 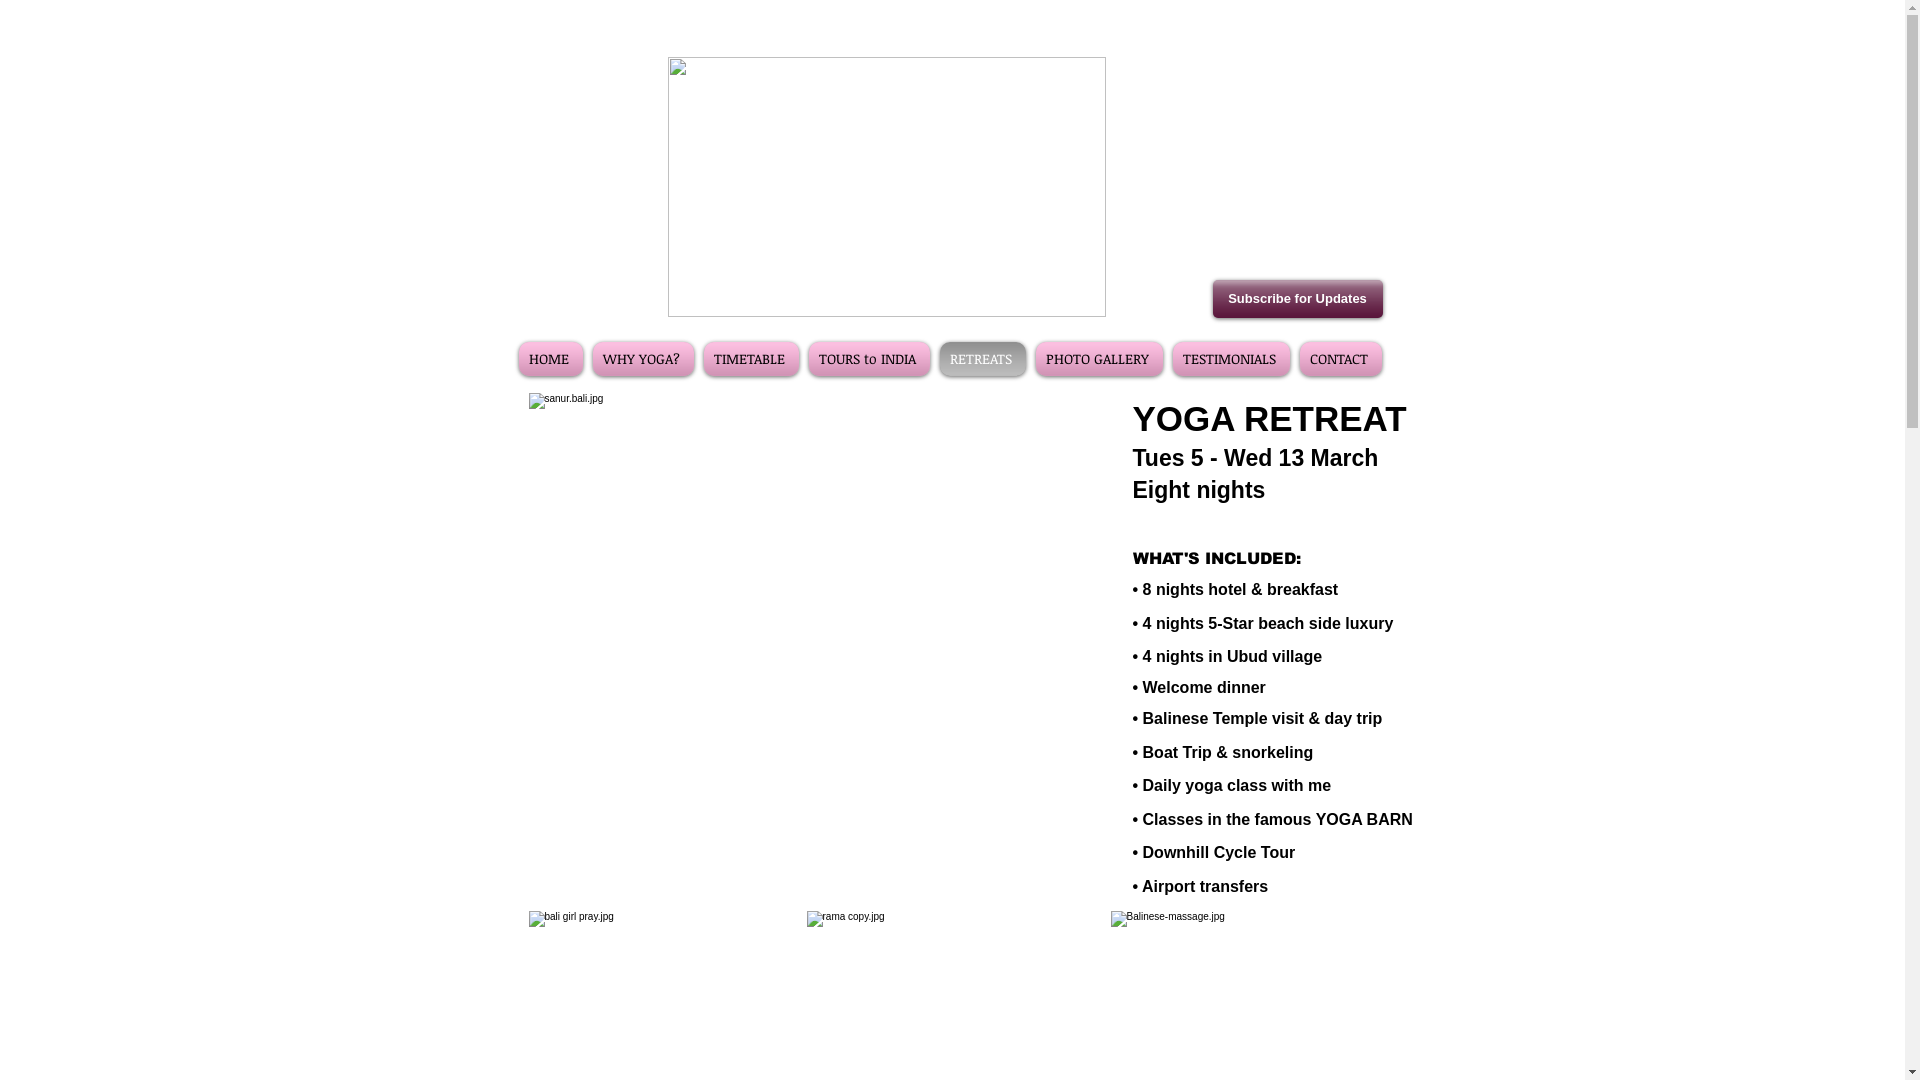 What do you see at coordinates (1232, 359) in the screenshot?
I see `TESTIMONIALS` at bounding box center [1232, 359].